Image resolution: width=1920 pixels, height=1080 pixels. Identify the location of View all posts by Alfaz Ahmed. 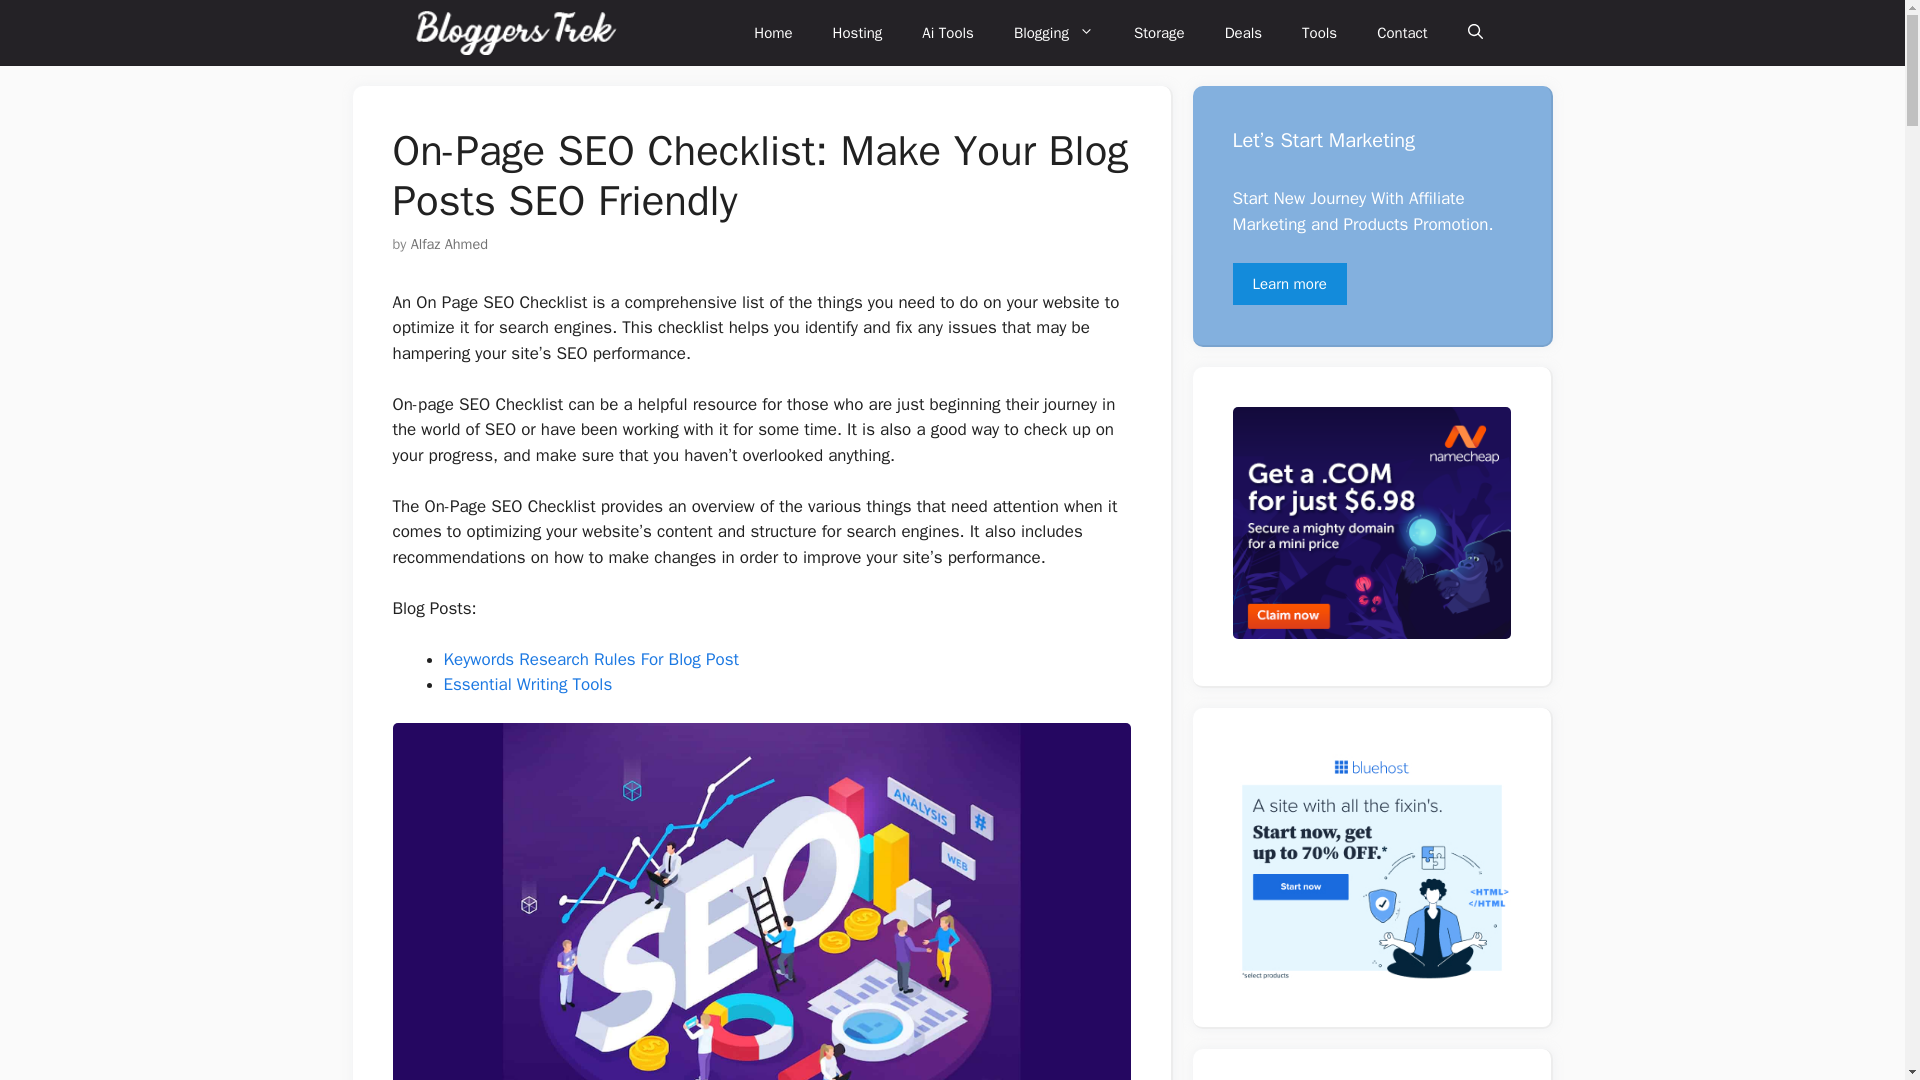
(448, 244).